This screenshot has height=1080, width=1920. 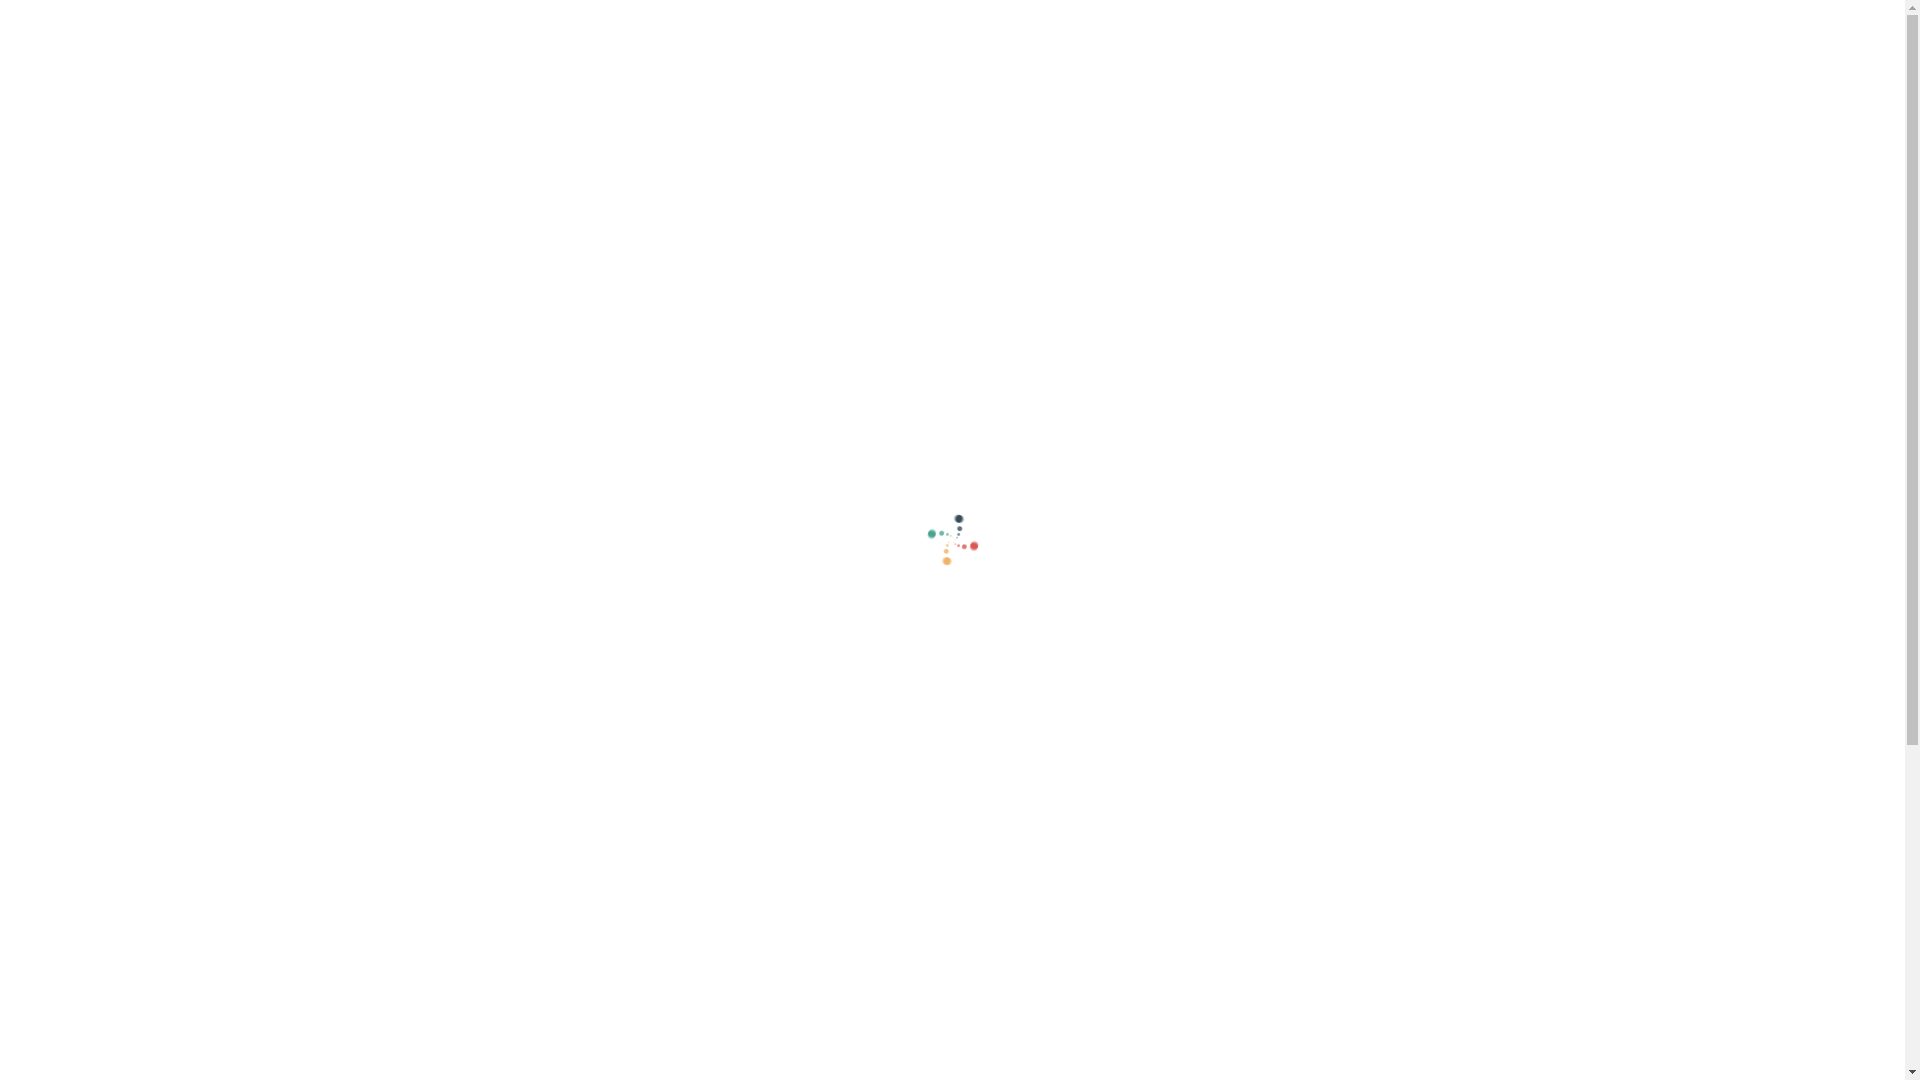 What do you see at coordinates (892, 24) in the screenshot?
I see `031 305 22 22` at bounding box center [892, 24].